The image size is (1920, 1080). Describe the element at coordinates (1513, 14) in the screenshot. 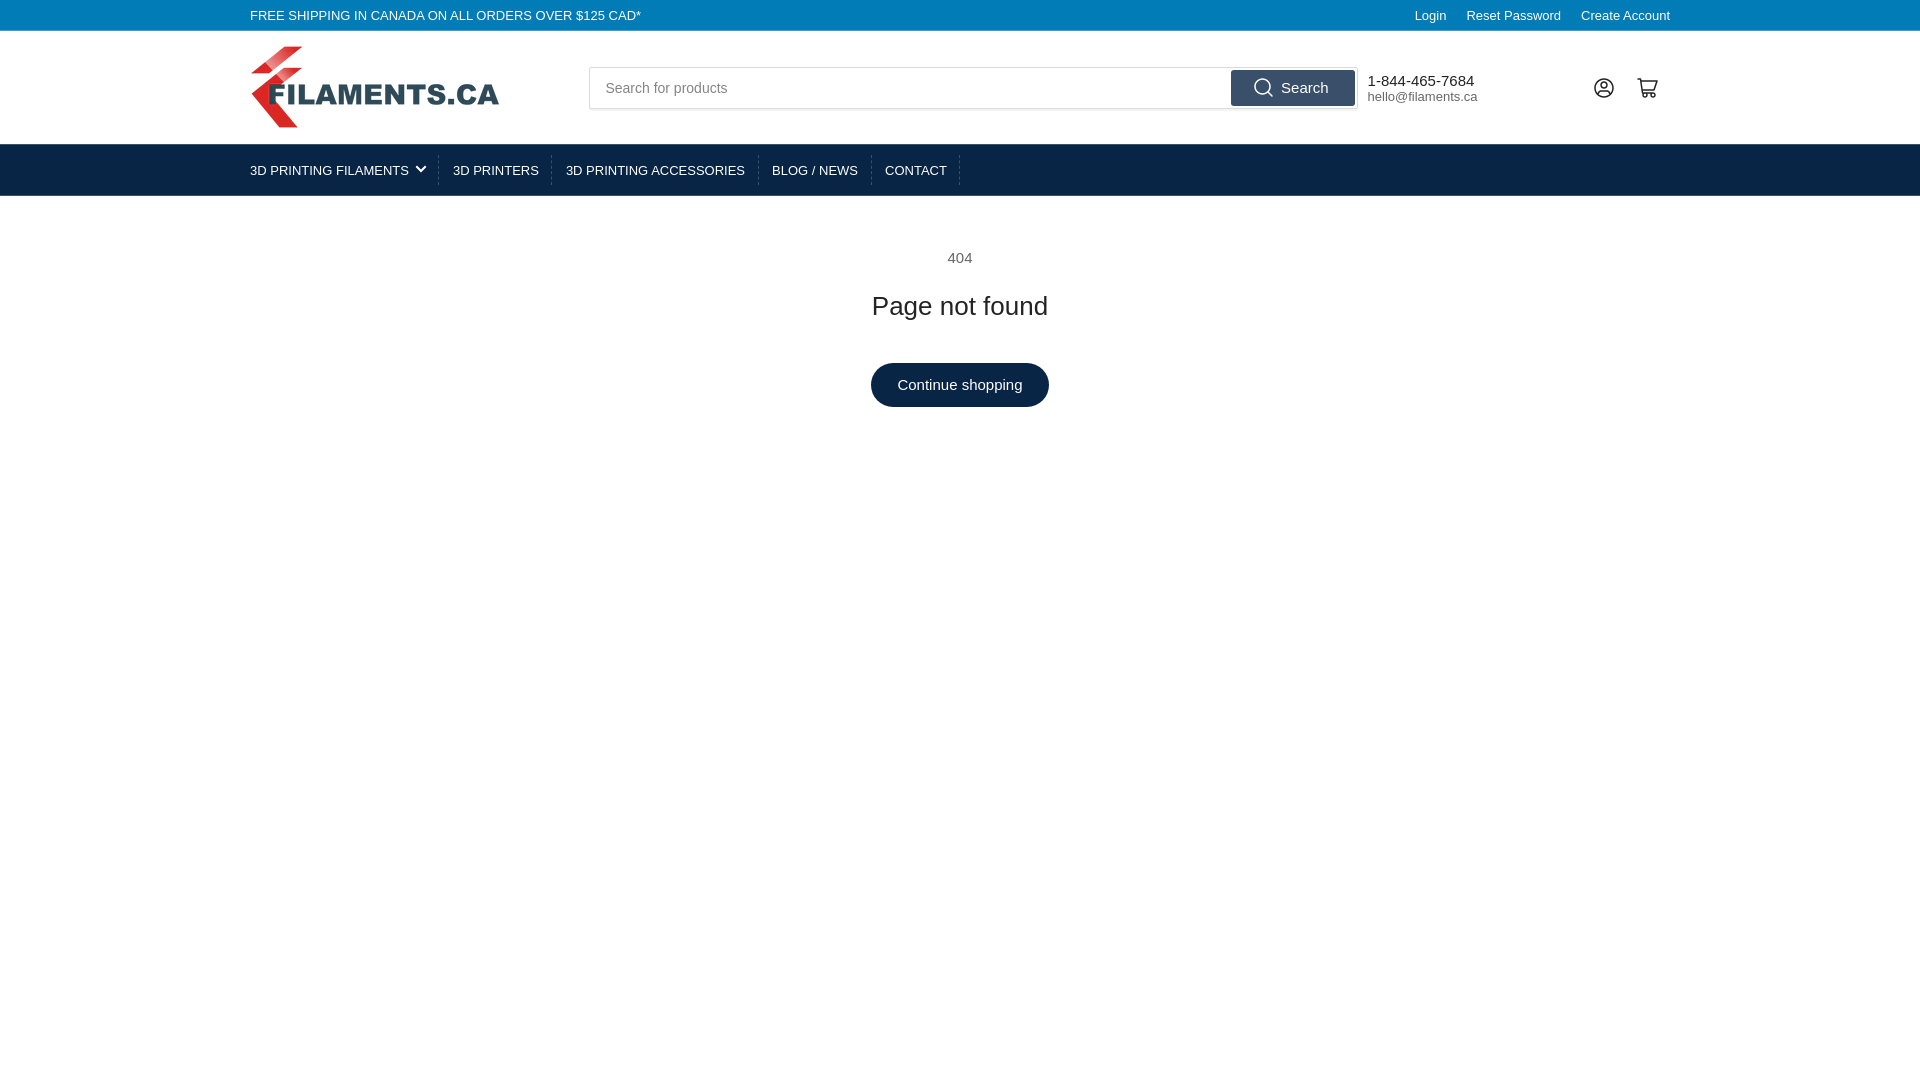

I see `Reset Password` at that location.